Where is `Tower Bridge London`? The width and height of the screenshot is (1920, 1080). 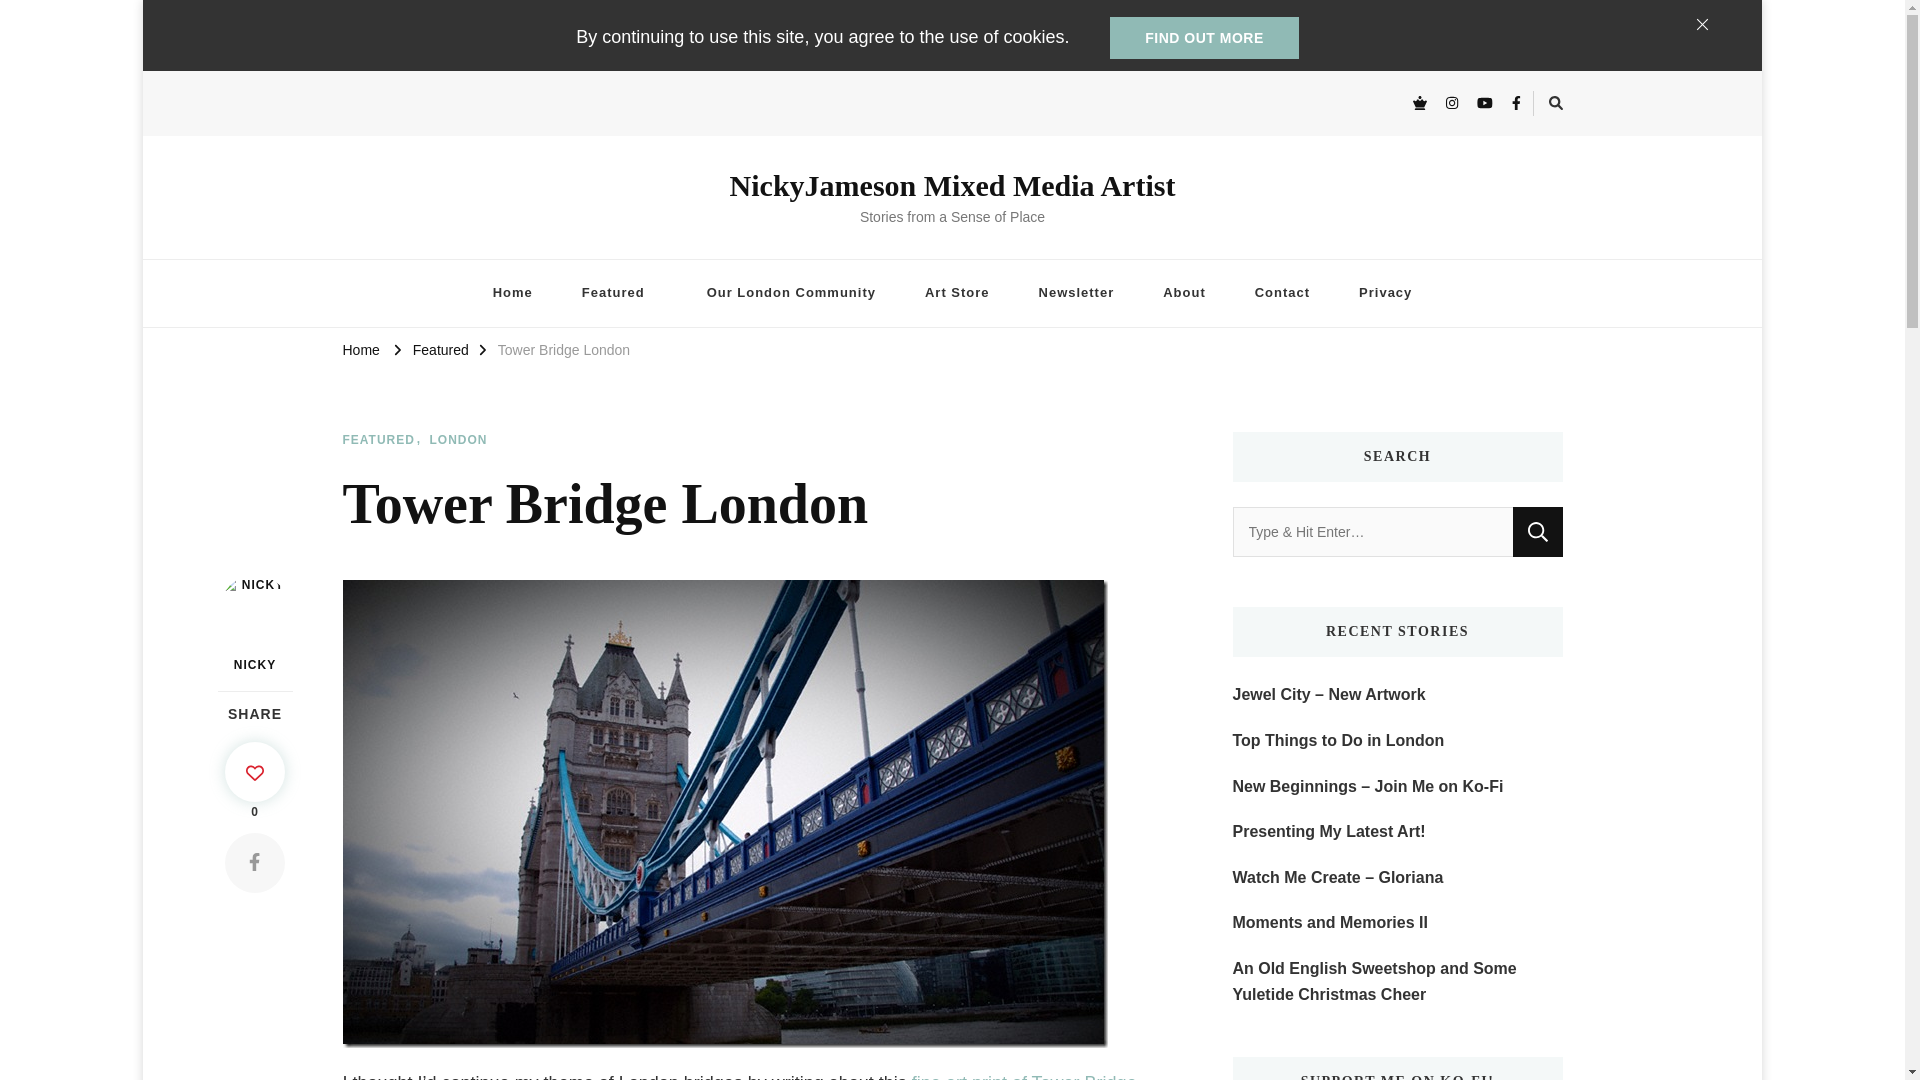 Tower Bridge London is located at coordinates (724, 590).